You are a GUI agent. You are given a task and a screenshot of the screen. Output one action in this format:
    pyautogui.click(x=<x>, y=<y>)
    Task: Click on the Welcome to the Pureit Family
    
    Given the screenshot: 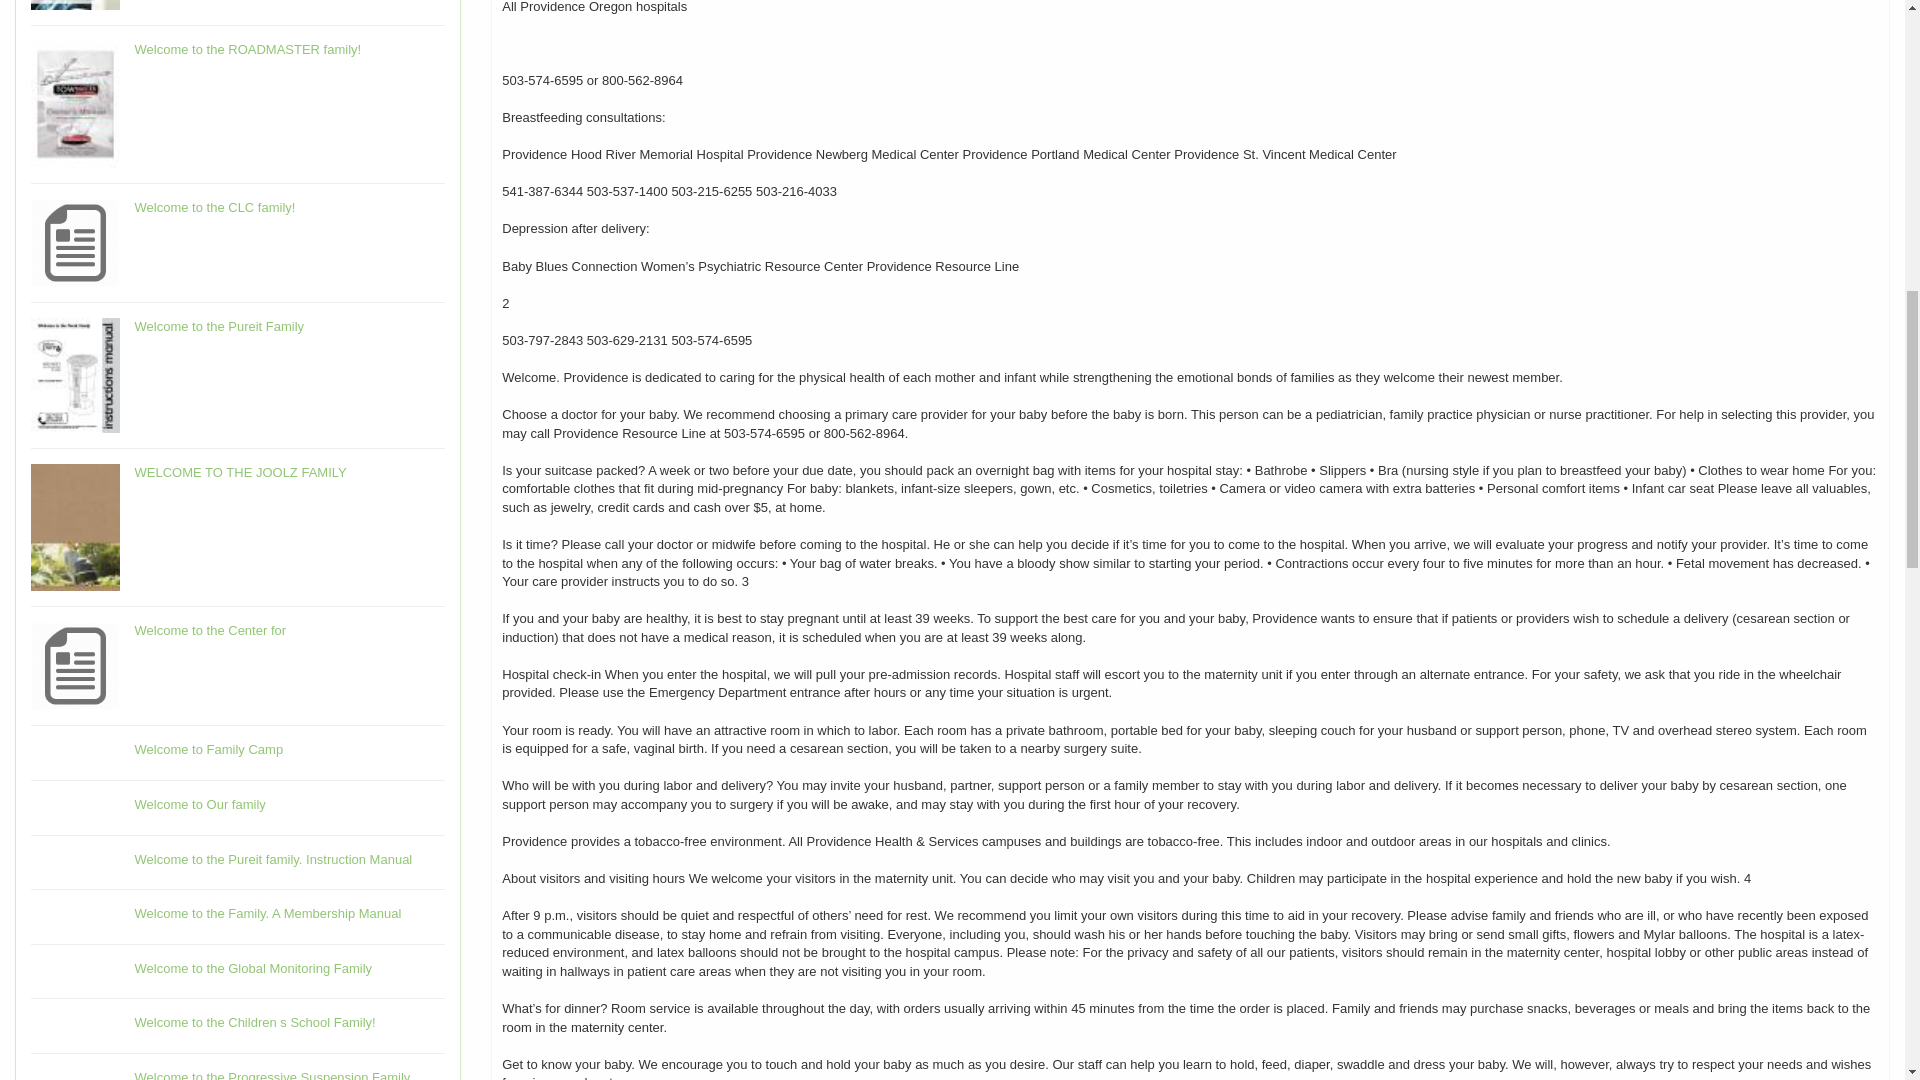 What is the action you would take?
    pyautogui.click(x=220, y=326)
    